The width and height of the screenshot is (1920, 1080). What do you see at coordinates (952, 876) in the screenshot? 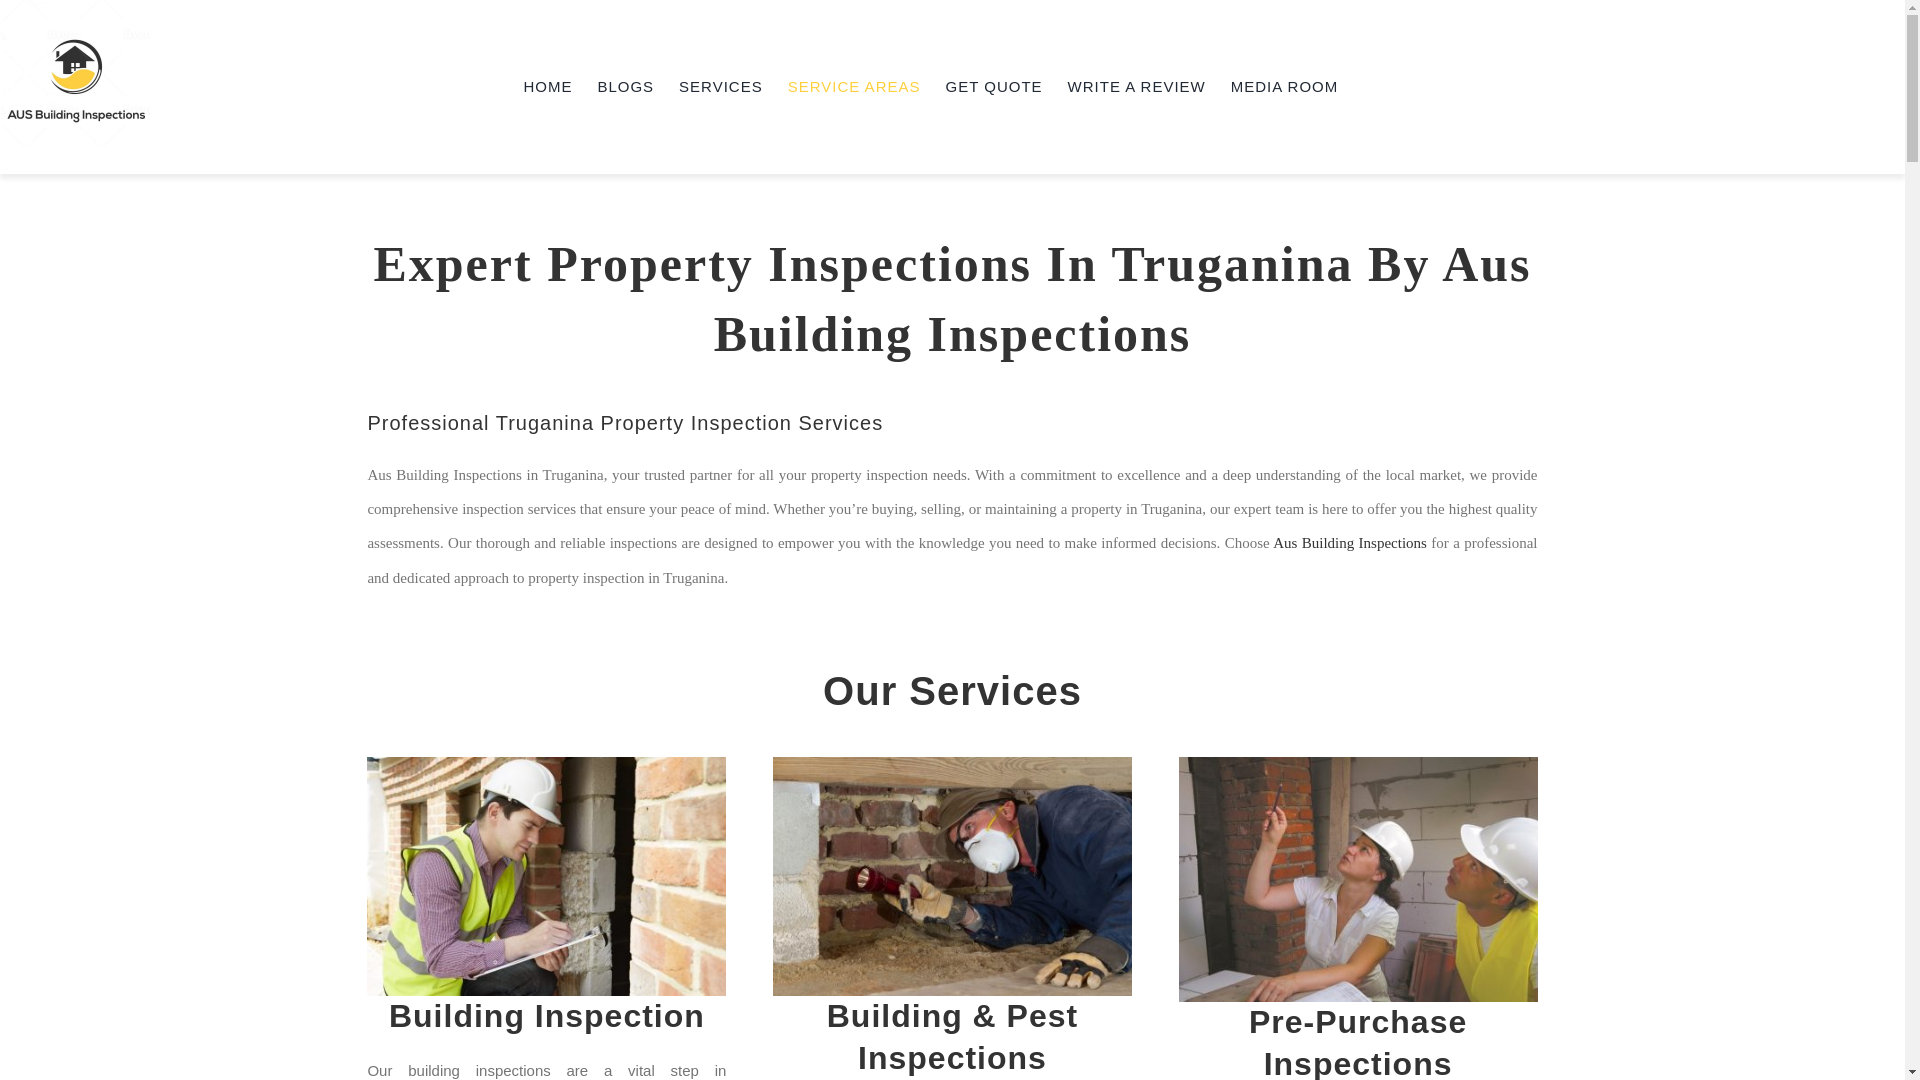
I see `pests living on the wall` at bounding box center [952, 876].